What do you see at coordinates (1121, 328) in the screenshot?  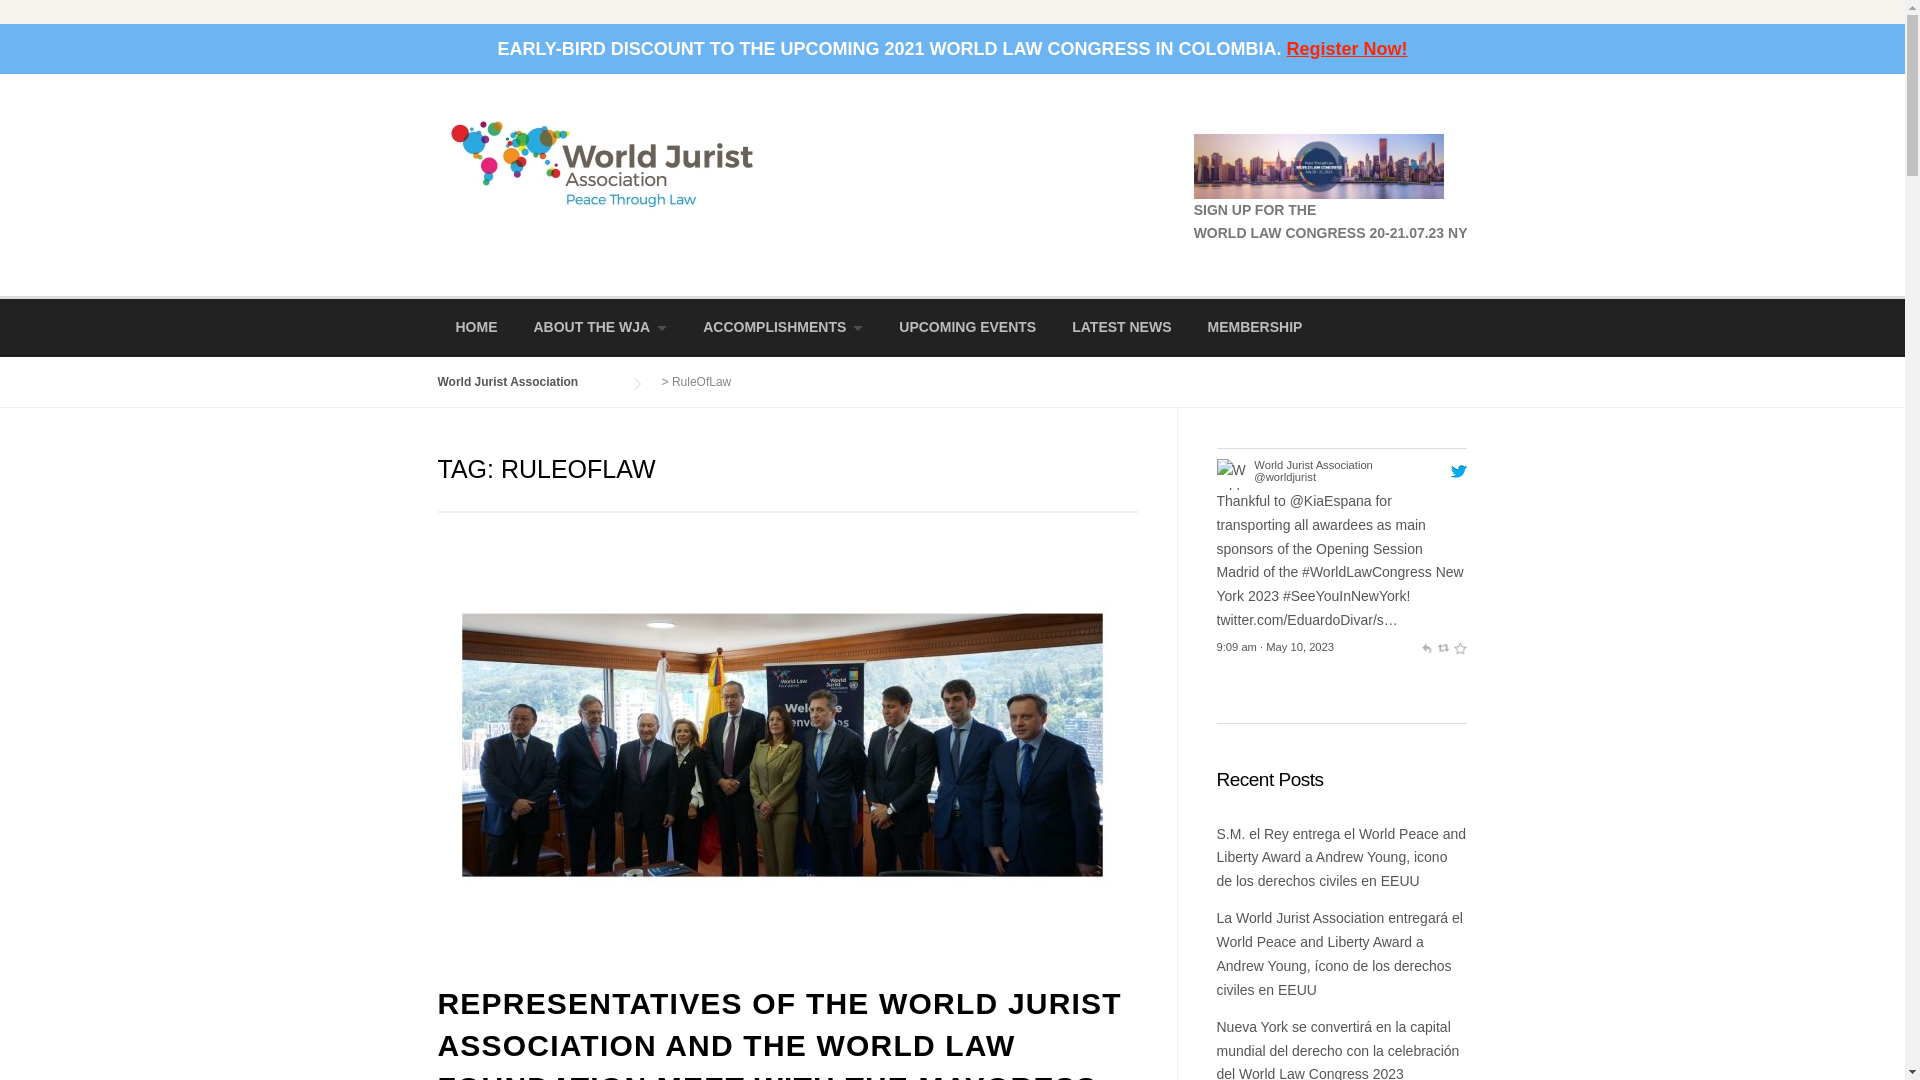 I see `LATEST NEWS` at bounding box center [1121, 328].